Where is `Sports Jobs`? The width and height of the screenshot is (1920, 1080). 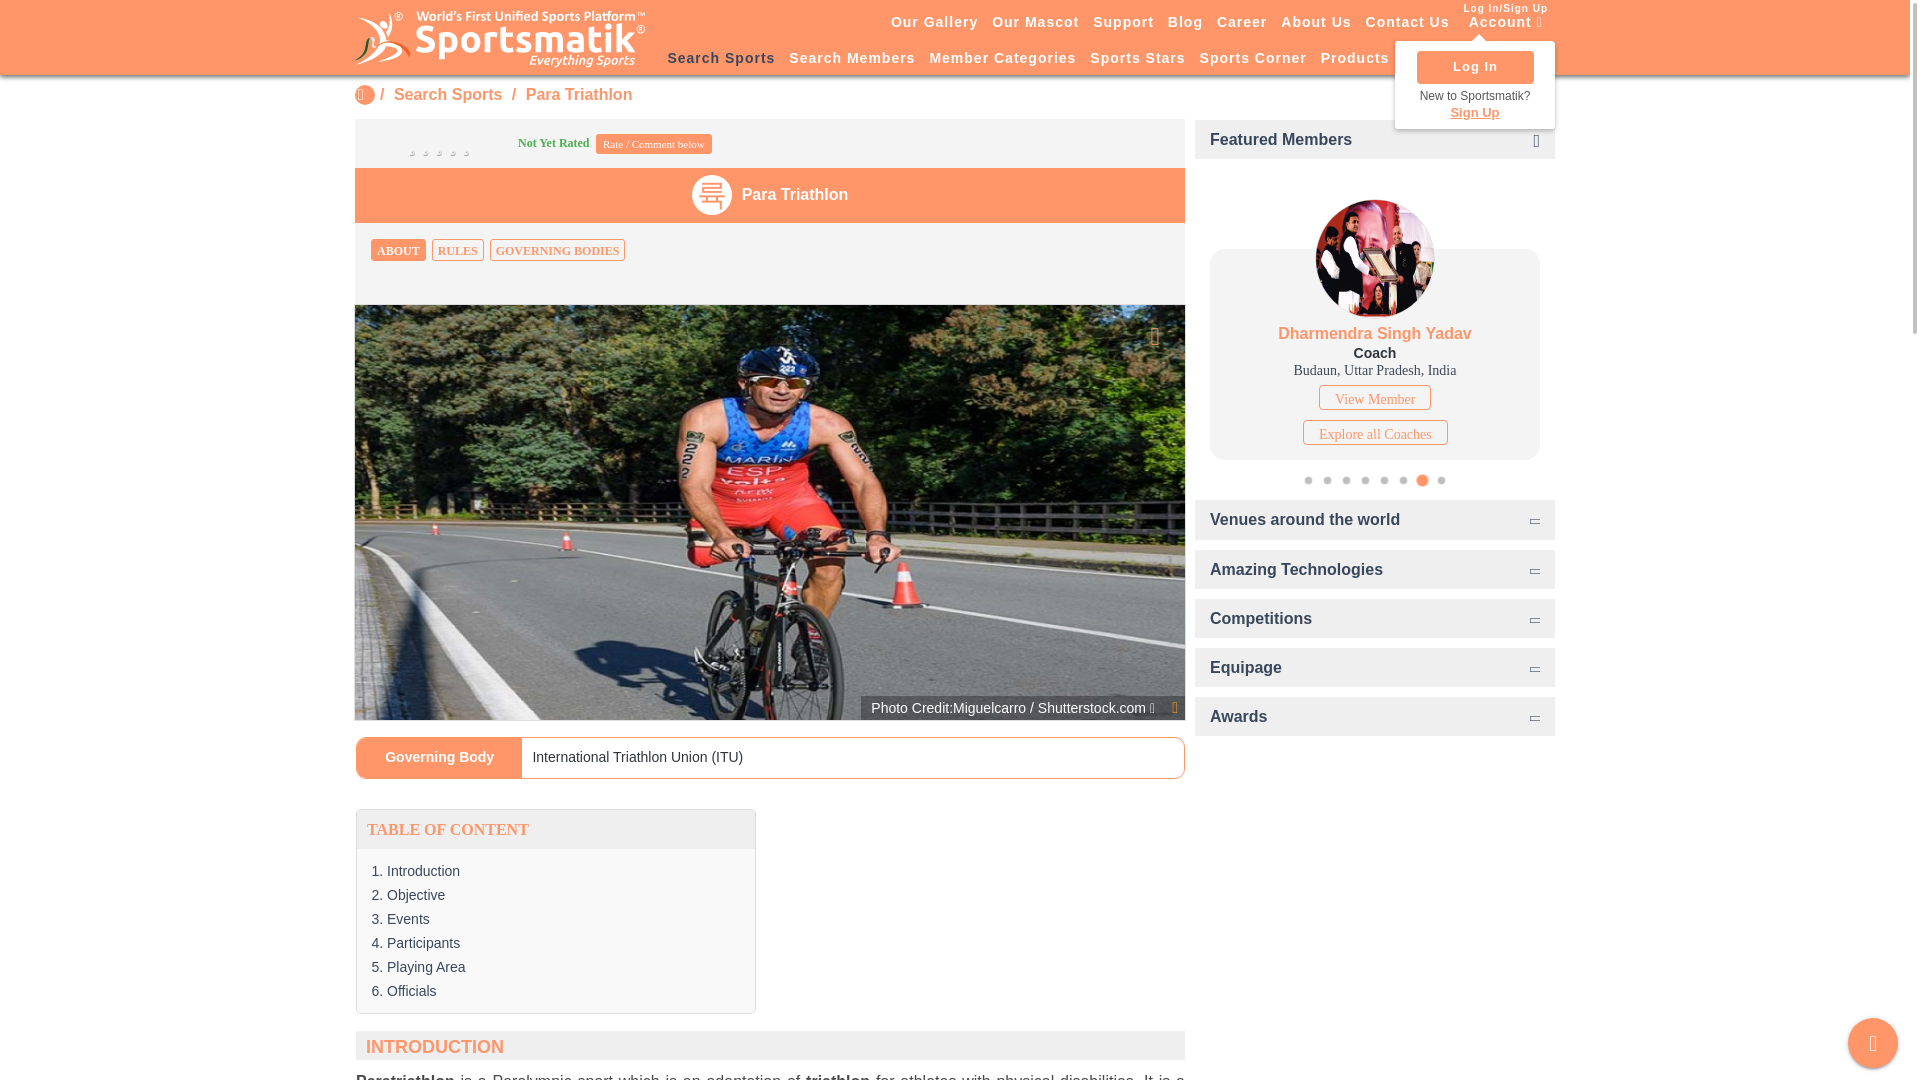
Sports Jobs is located at coordinates (1448, 59).